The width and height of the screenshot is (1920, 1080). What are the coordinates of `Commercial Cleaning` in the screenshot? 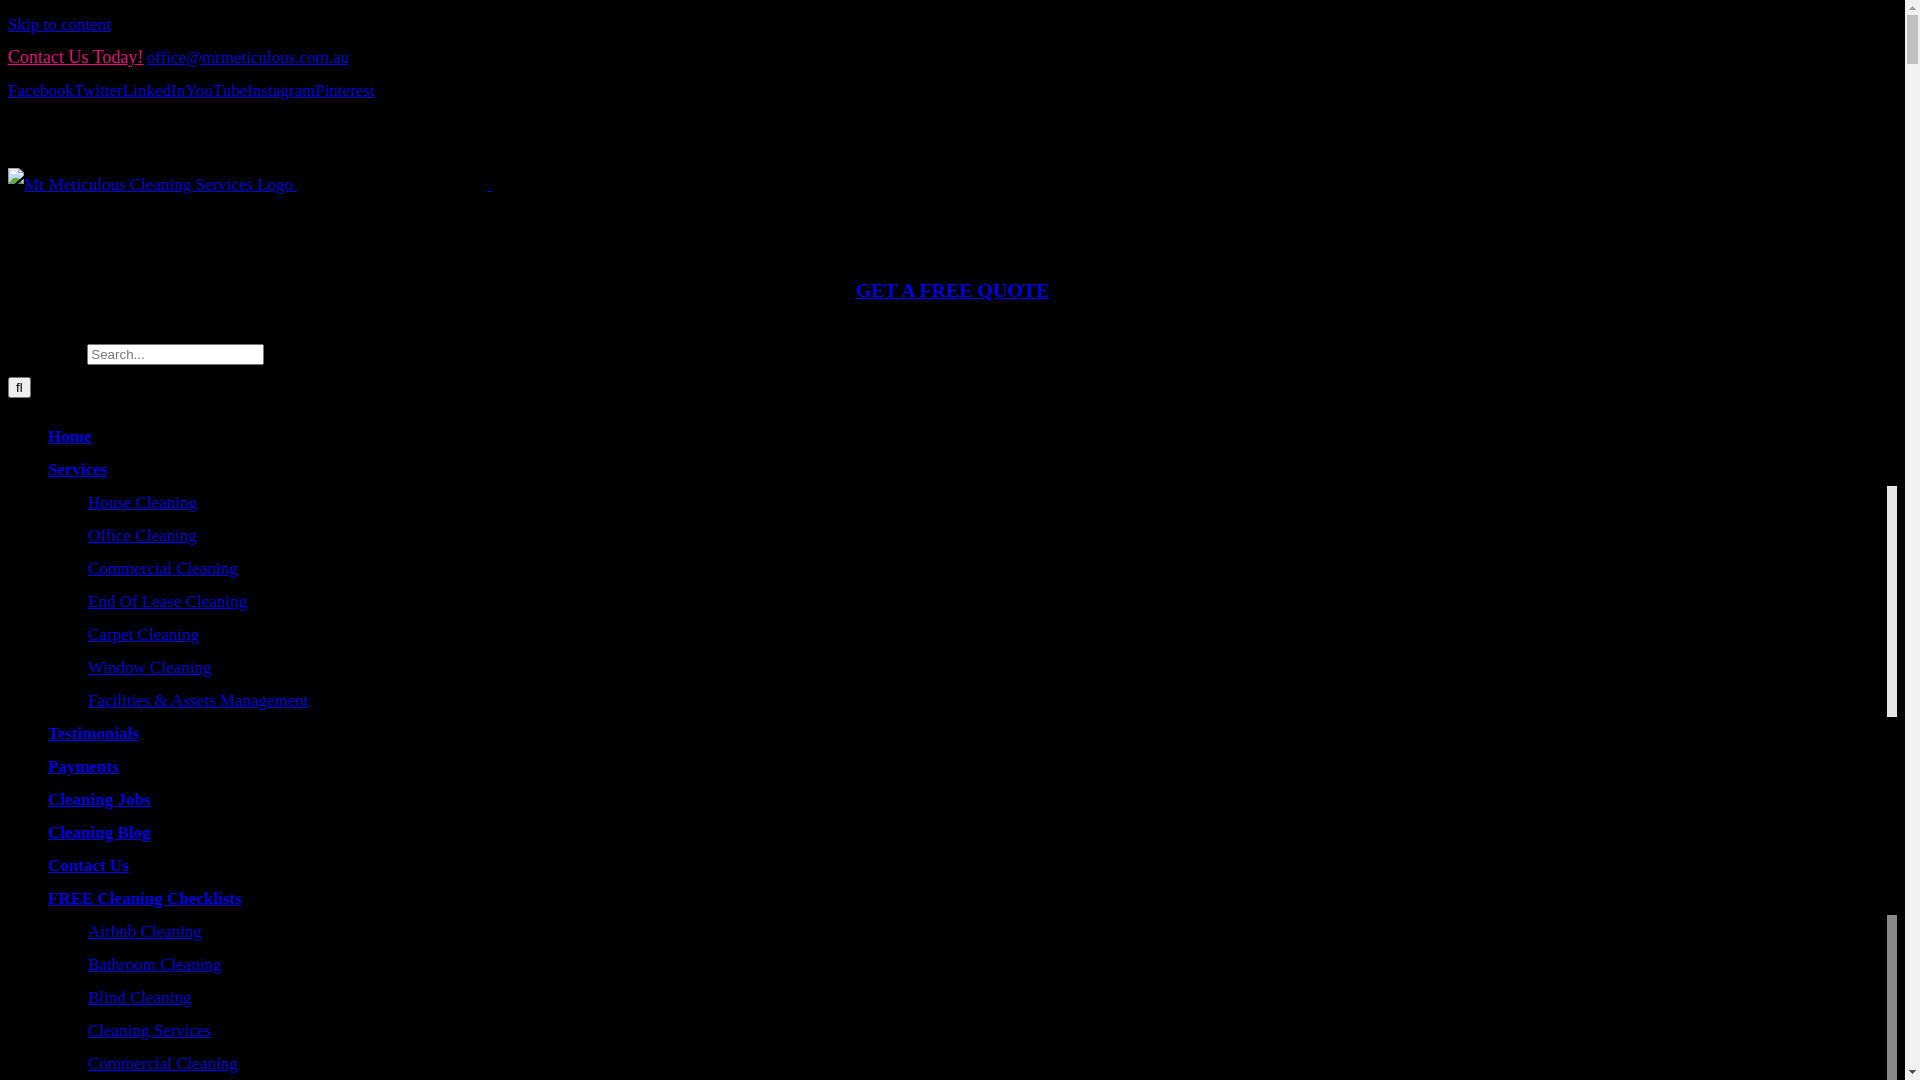 It's located at (163, 1064).